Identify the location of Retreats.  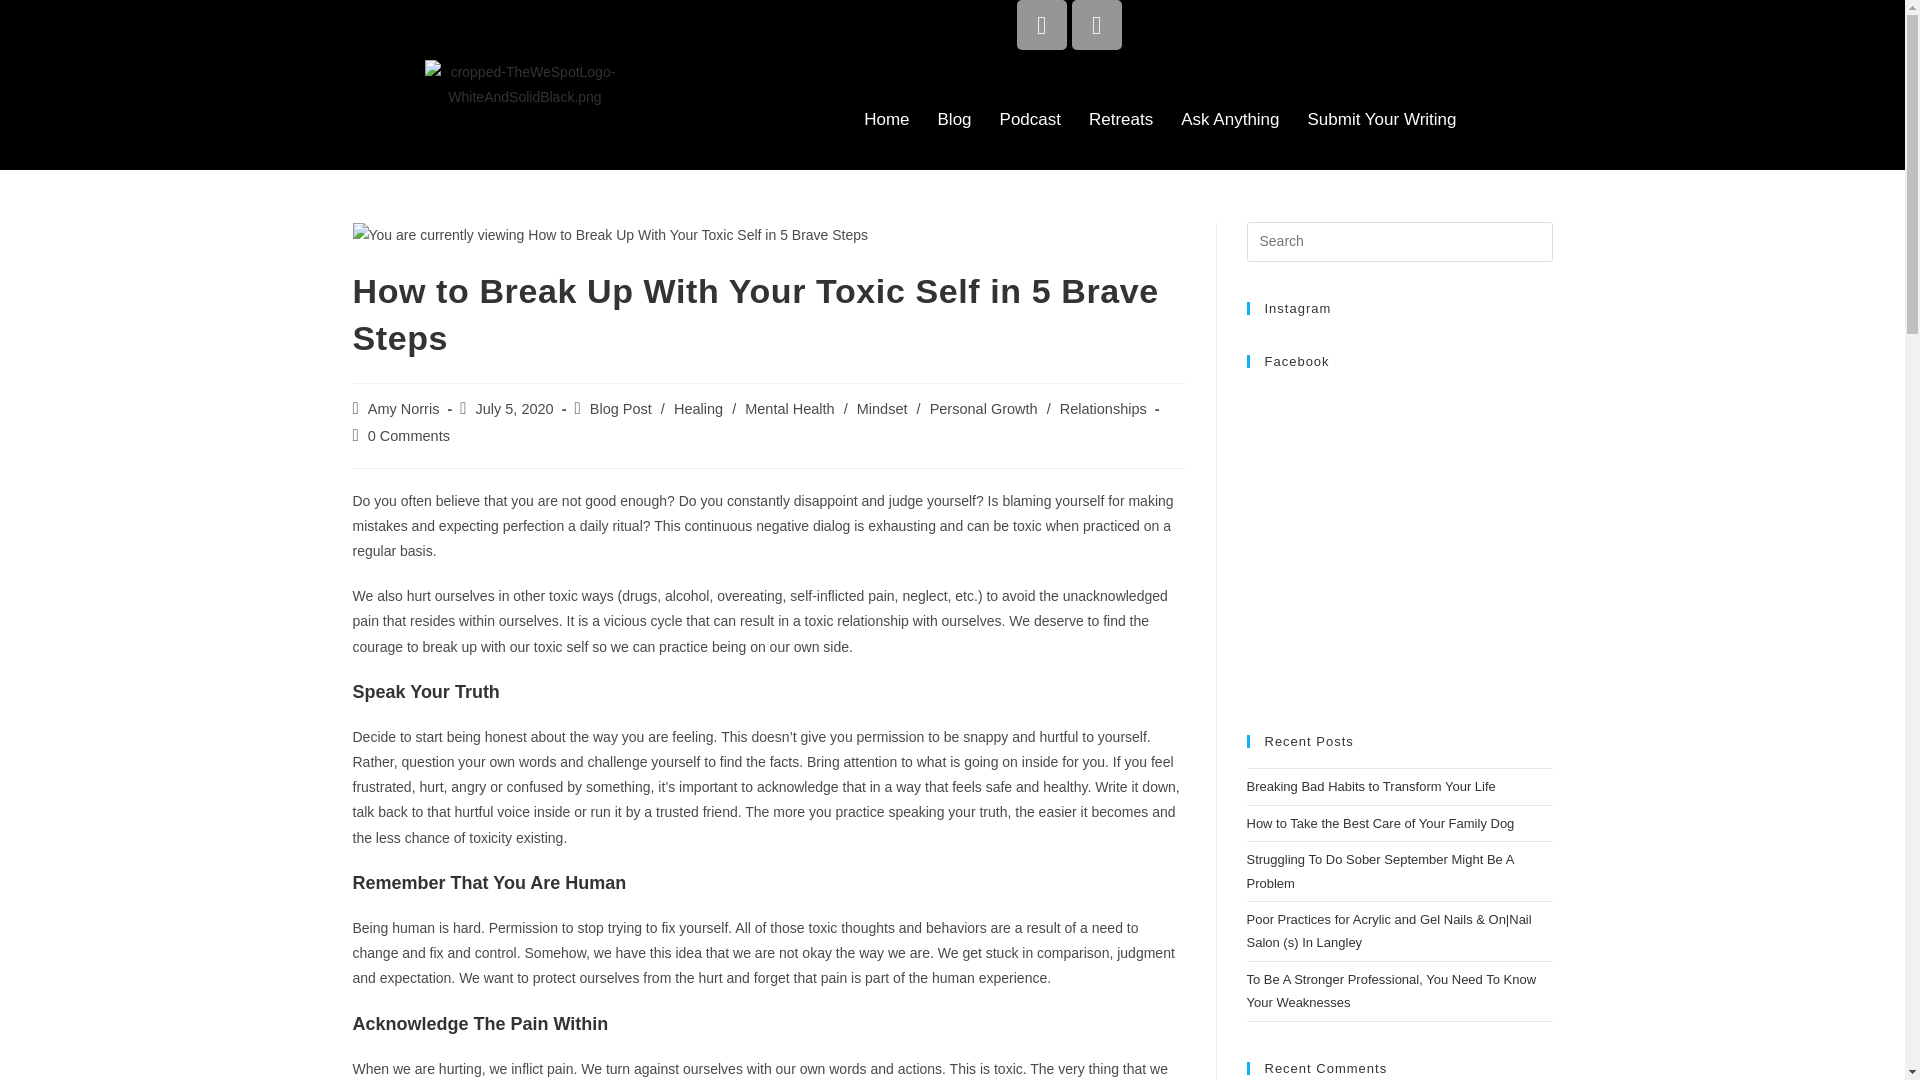
(1121, 120).